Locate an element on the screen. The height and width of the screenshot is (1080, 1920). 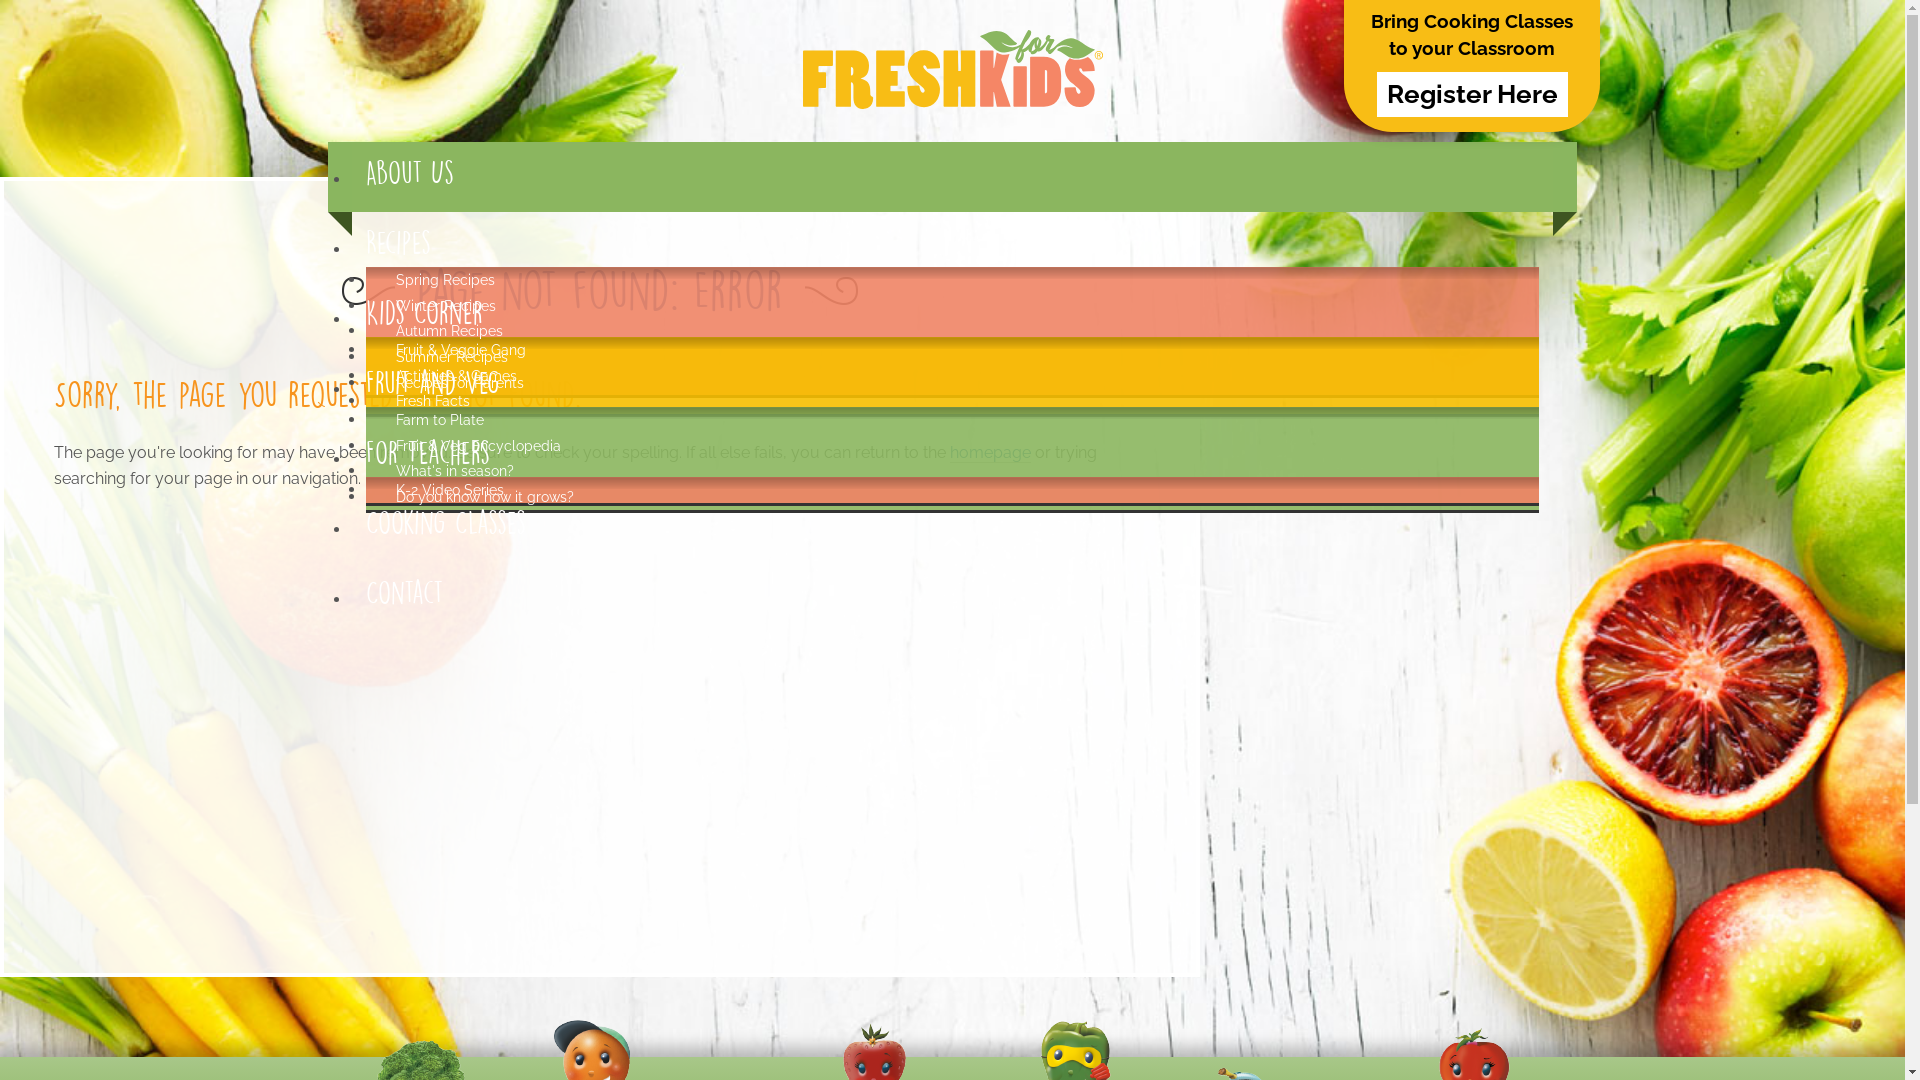
Autumn Recipes is located at coordinates (447, 334).